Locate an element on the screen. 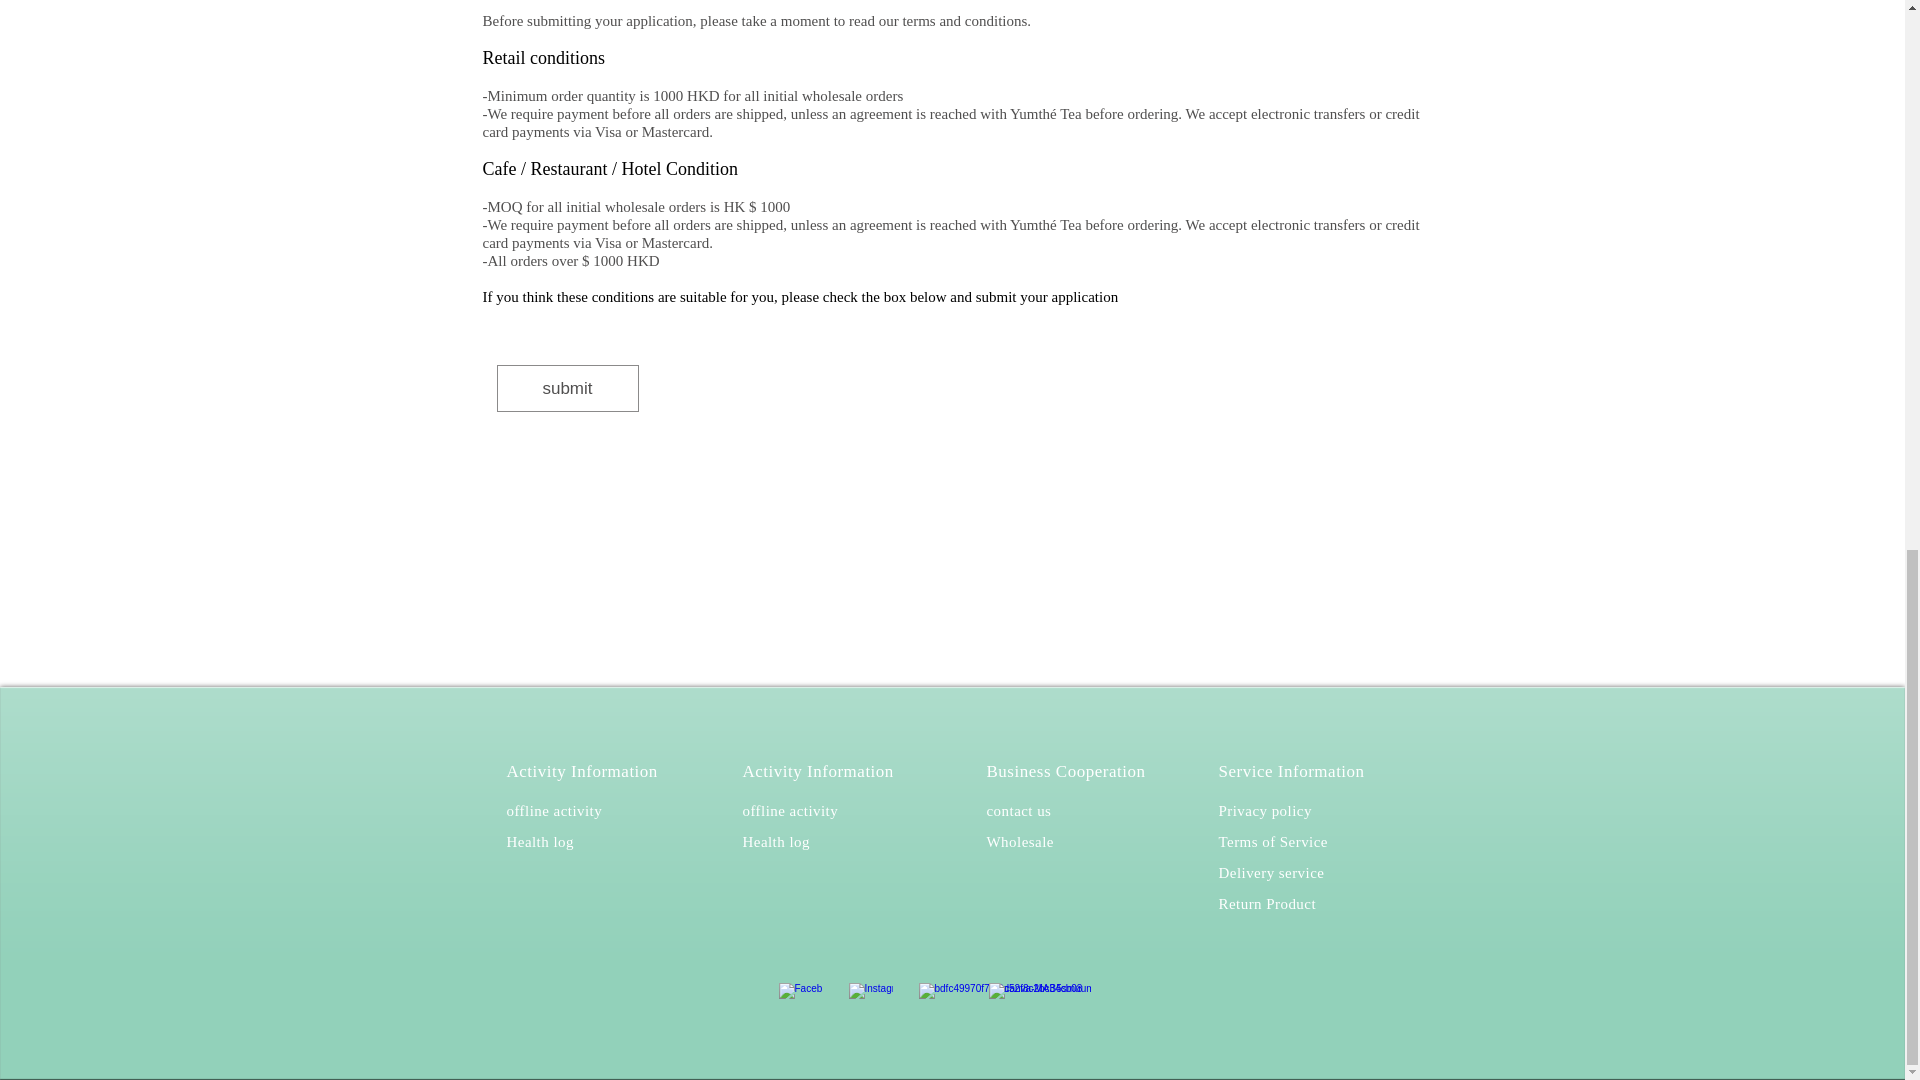 This screenshot has width=1920, height=1080. Privacy policy is located at coordinates (1264, 810).